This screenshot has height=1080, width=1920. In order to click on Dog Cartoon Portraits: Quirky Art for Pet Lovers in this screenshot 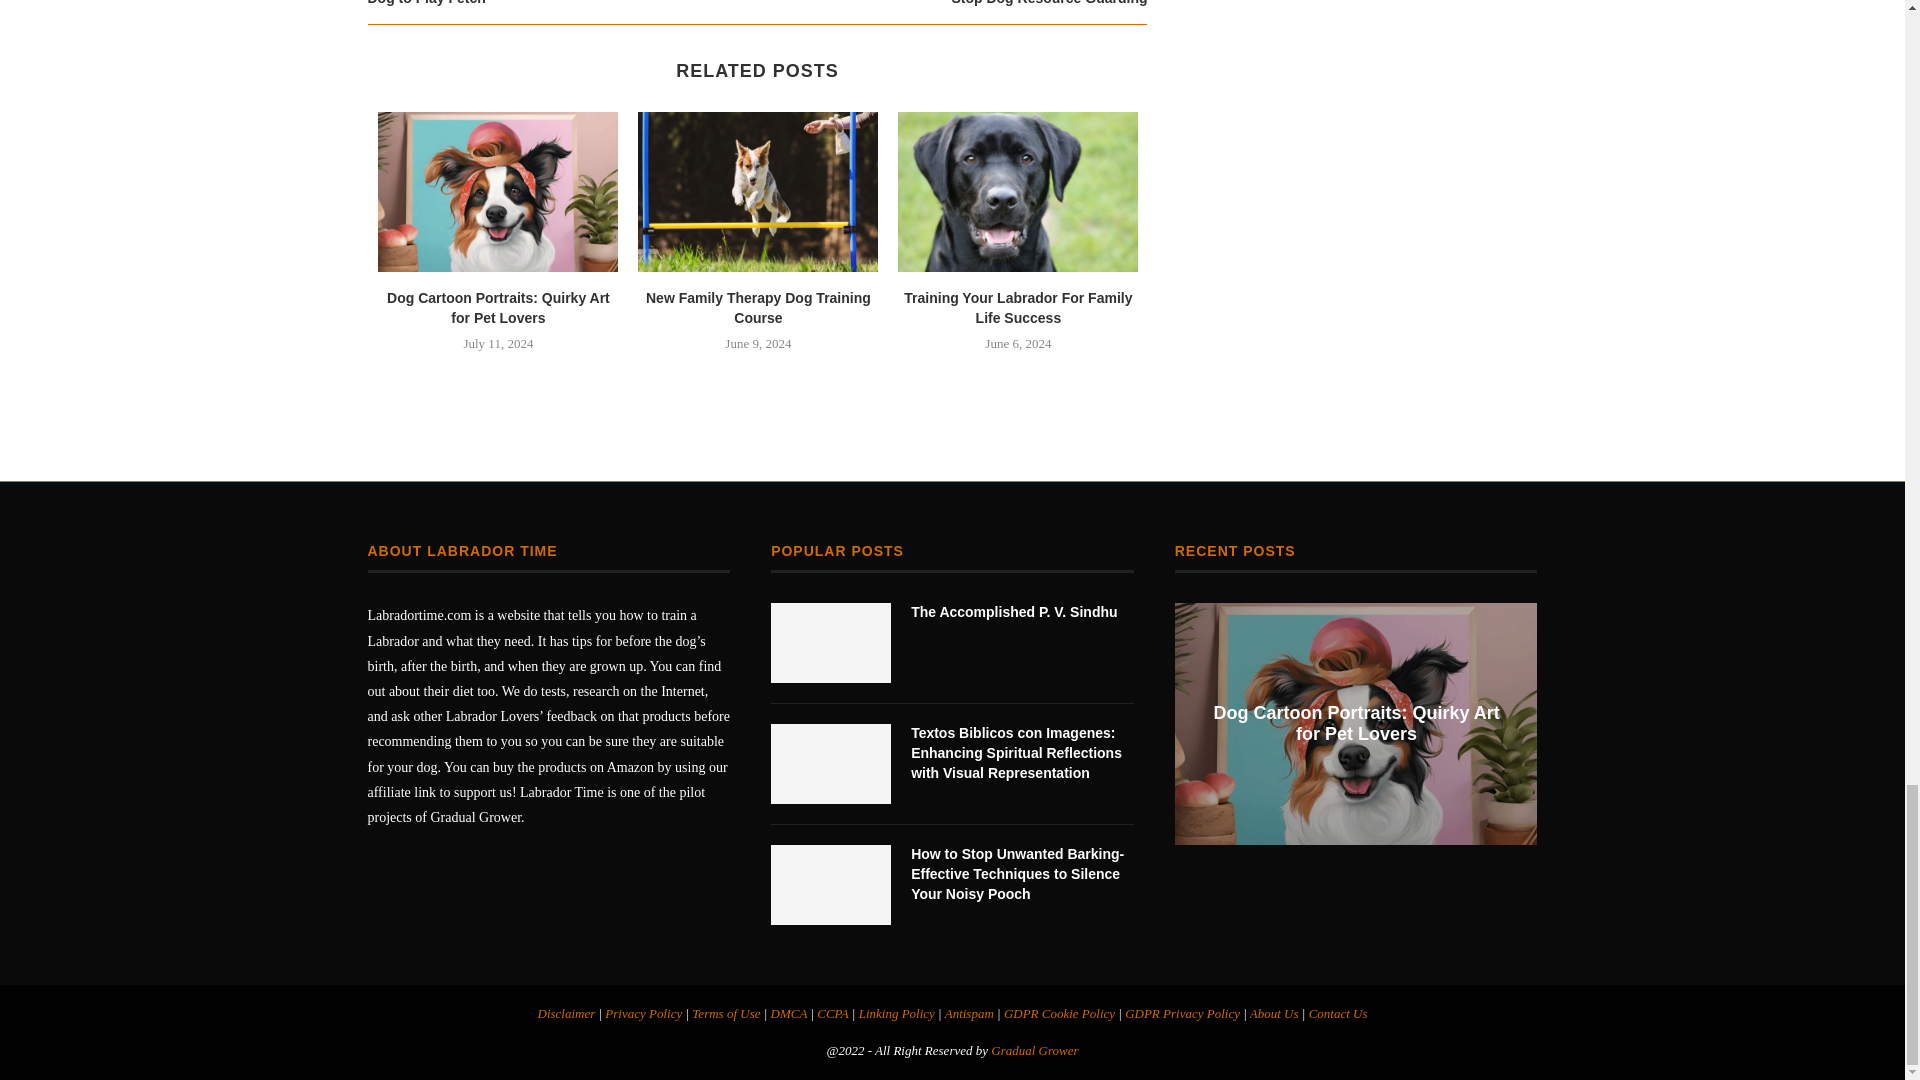, I will do `click(498, 192)`.